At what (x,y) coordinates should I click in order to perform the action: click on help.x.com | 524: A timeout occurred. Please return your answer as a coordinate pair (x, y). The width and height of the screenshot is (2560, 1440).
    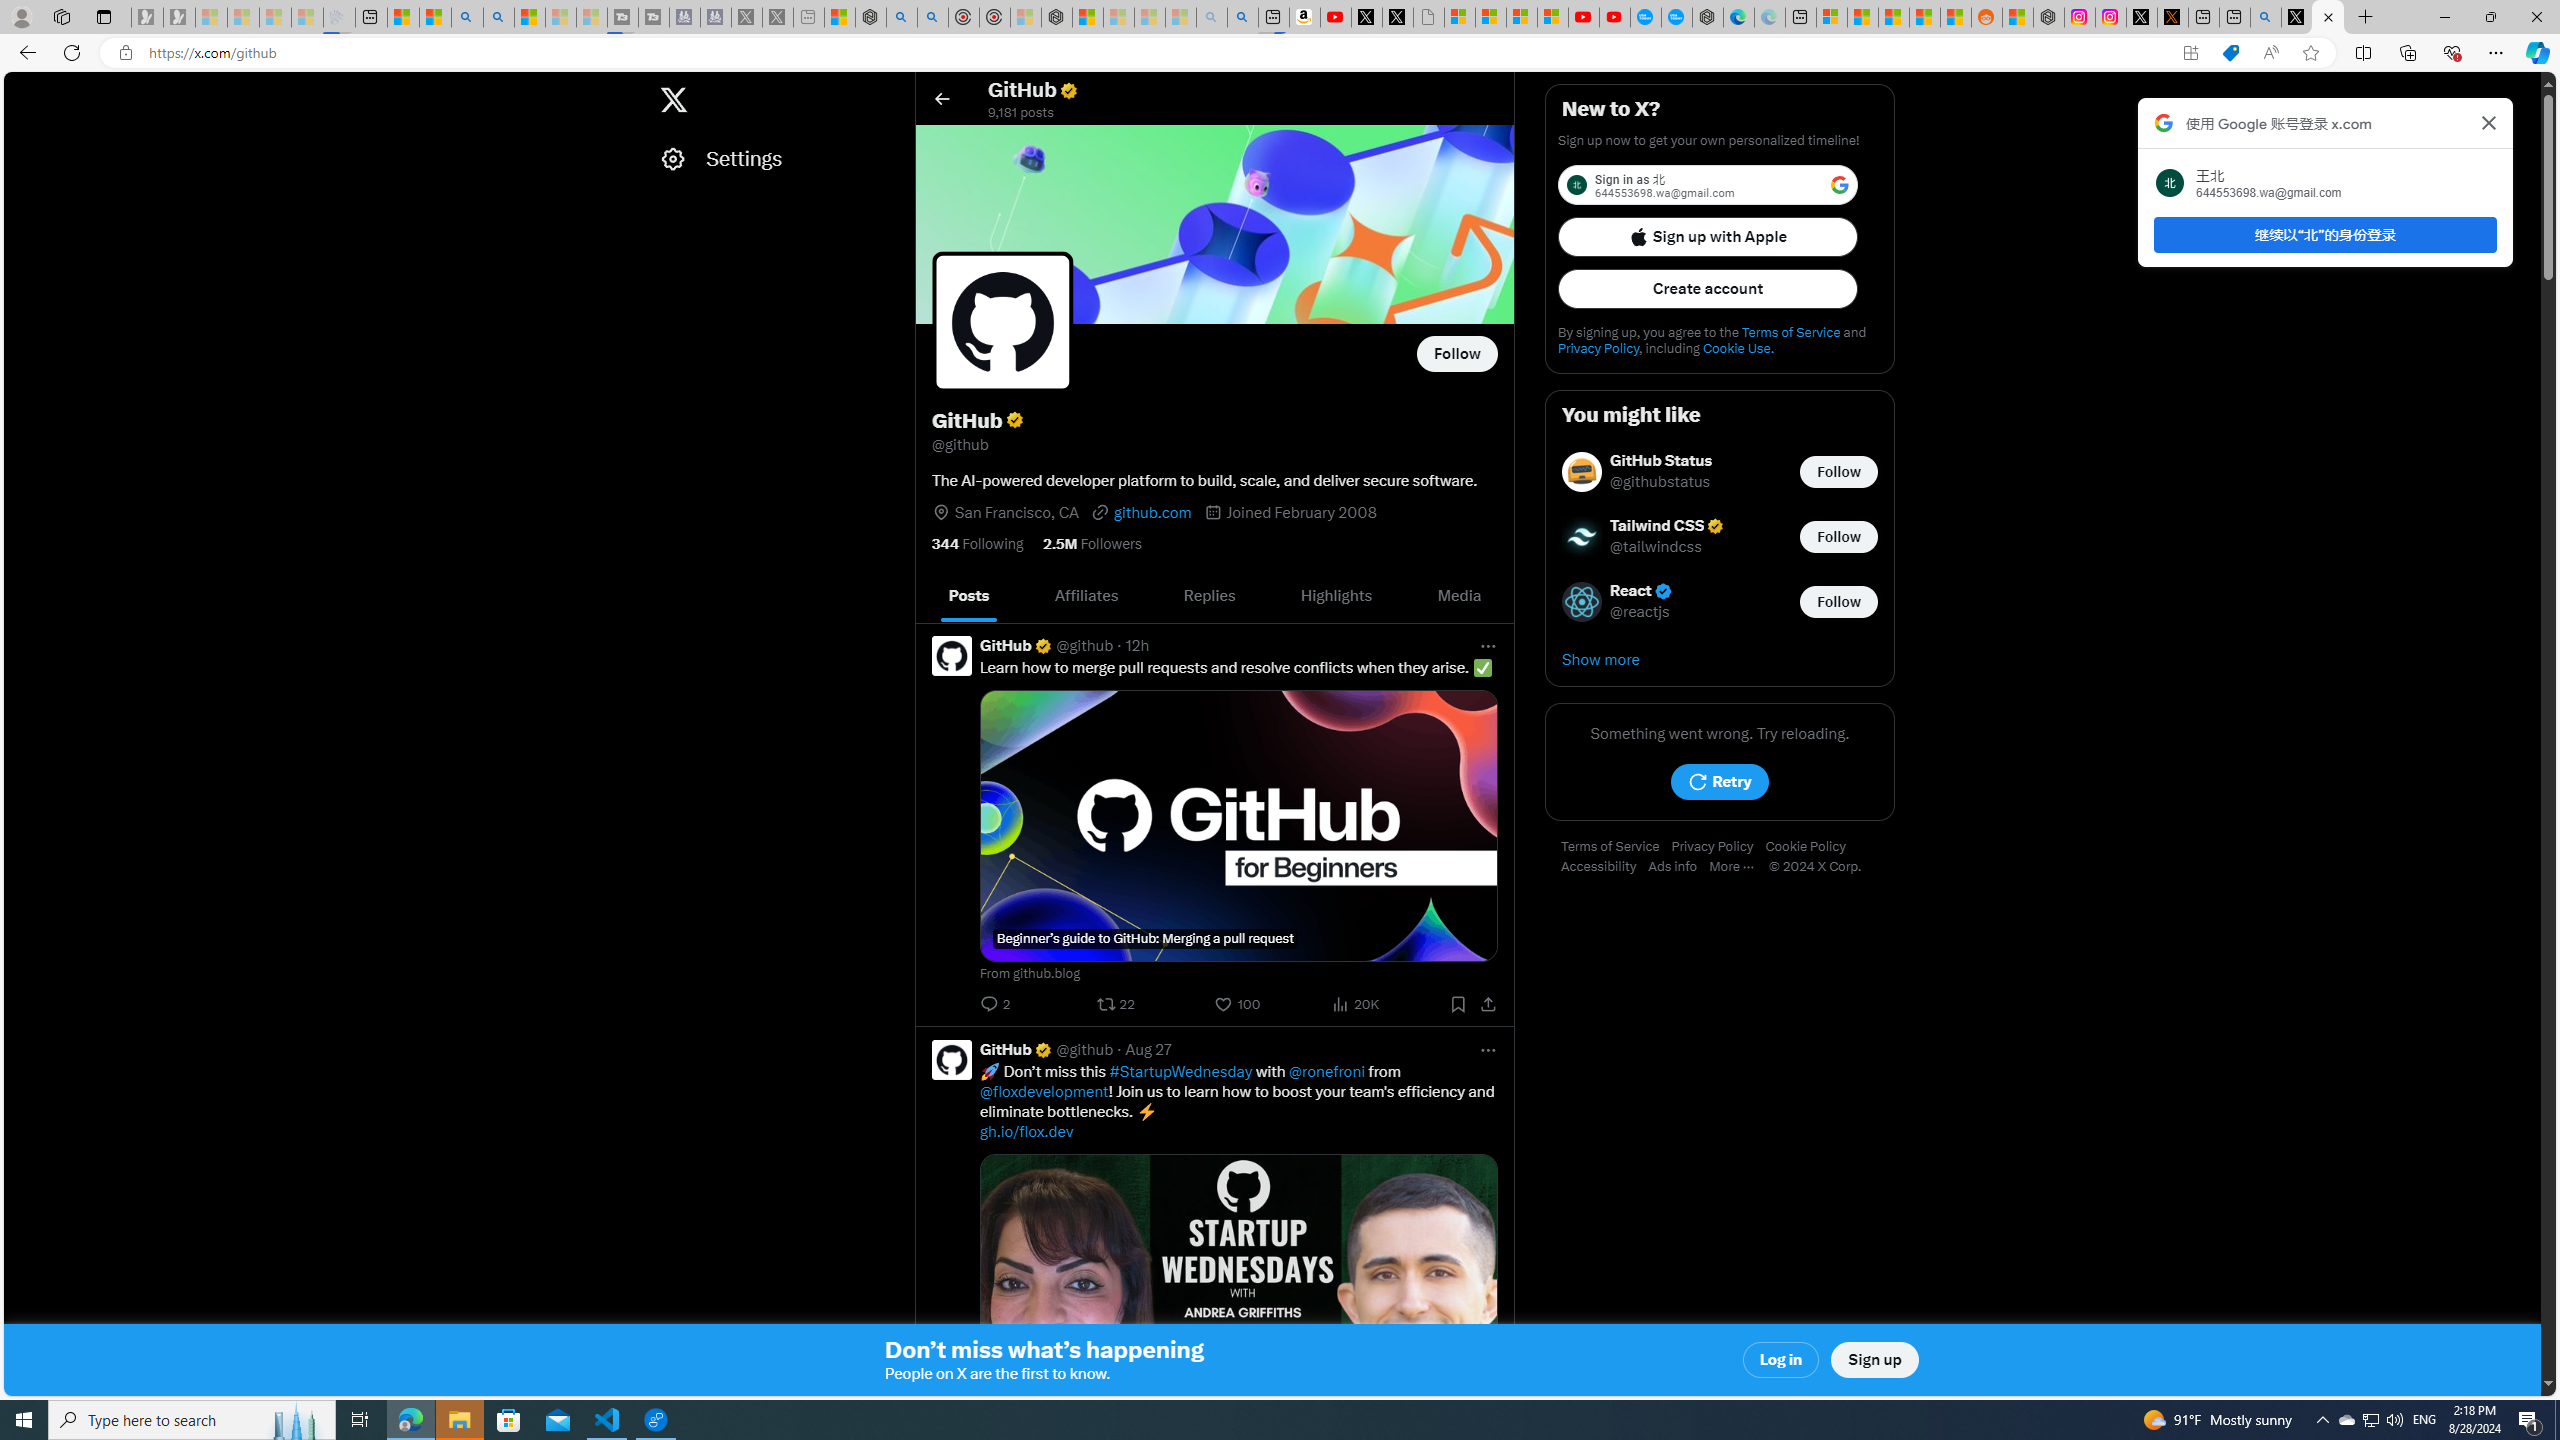
    Looking at the image, I should click on (2172, 17).